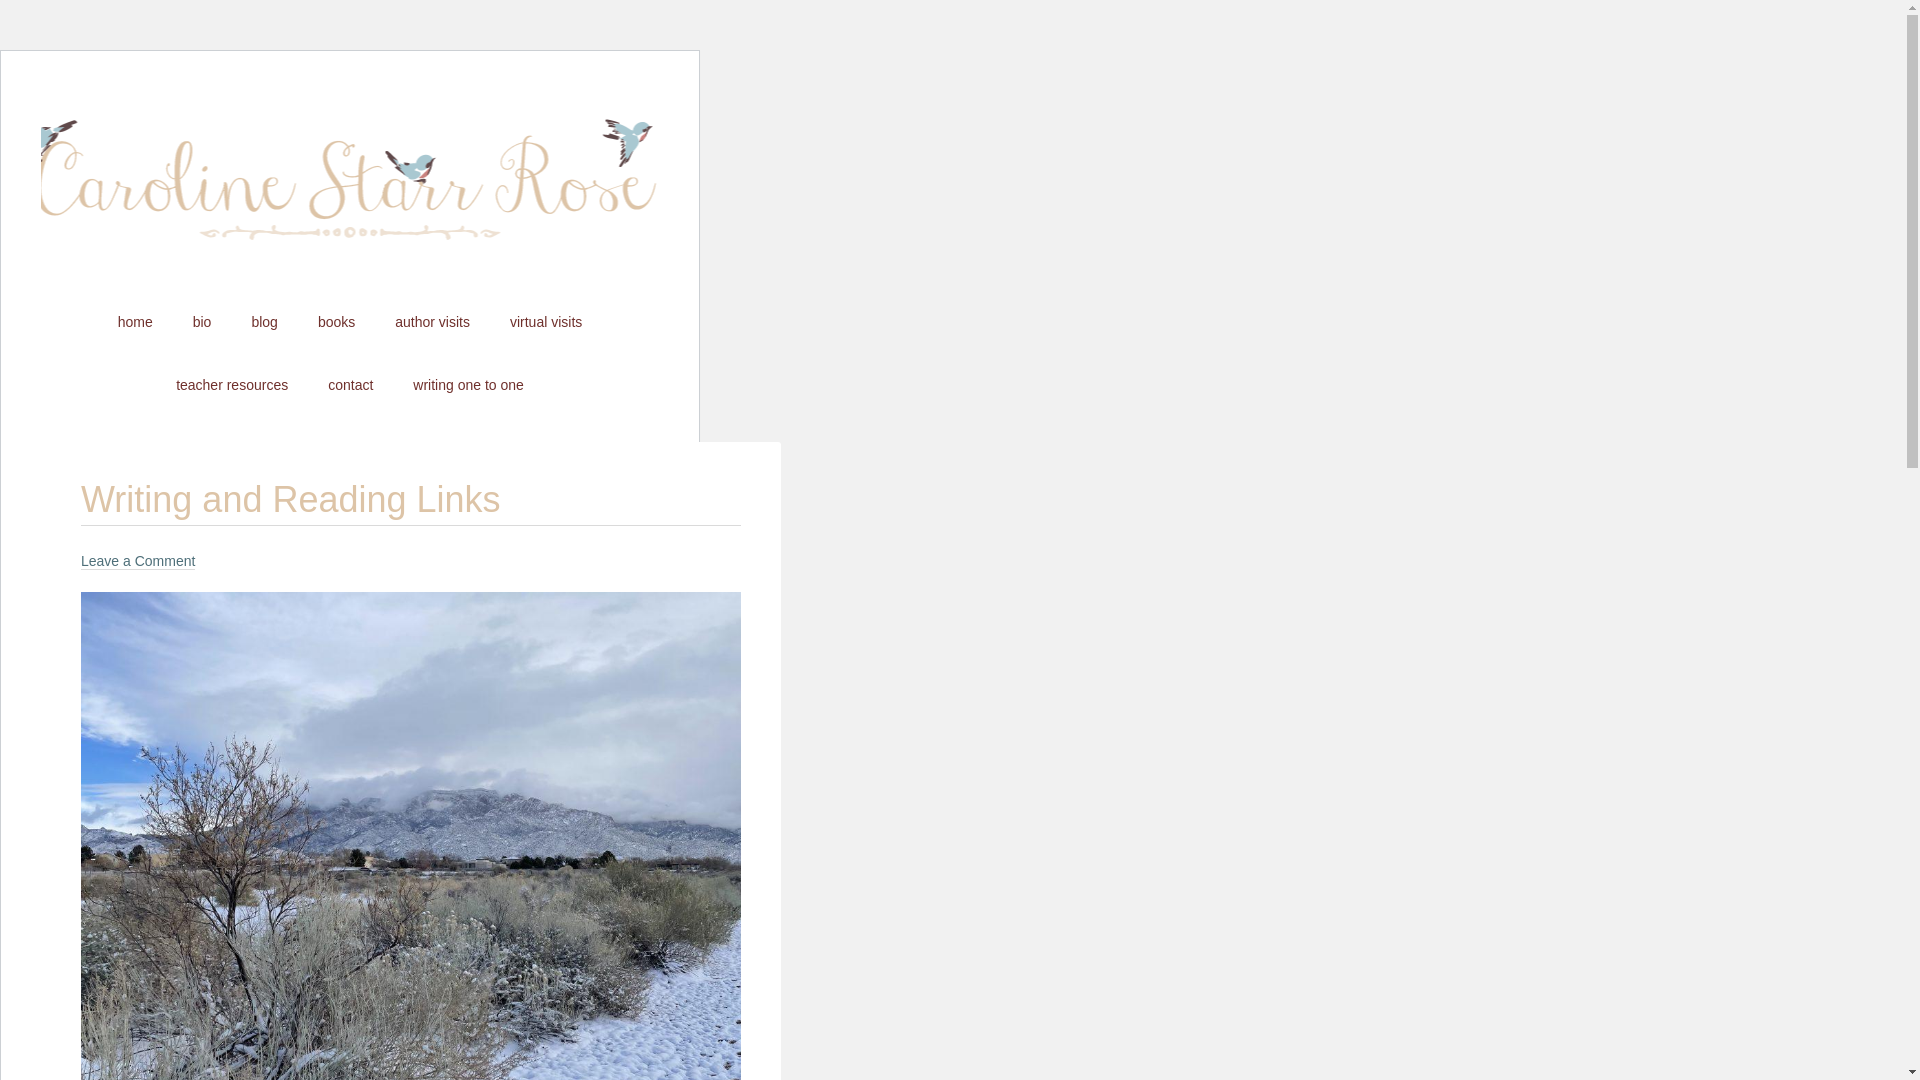 The width and height of the screenshot is (1920, 1080). I want to click on author visits, so click(432, 322).